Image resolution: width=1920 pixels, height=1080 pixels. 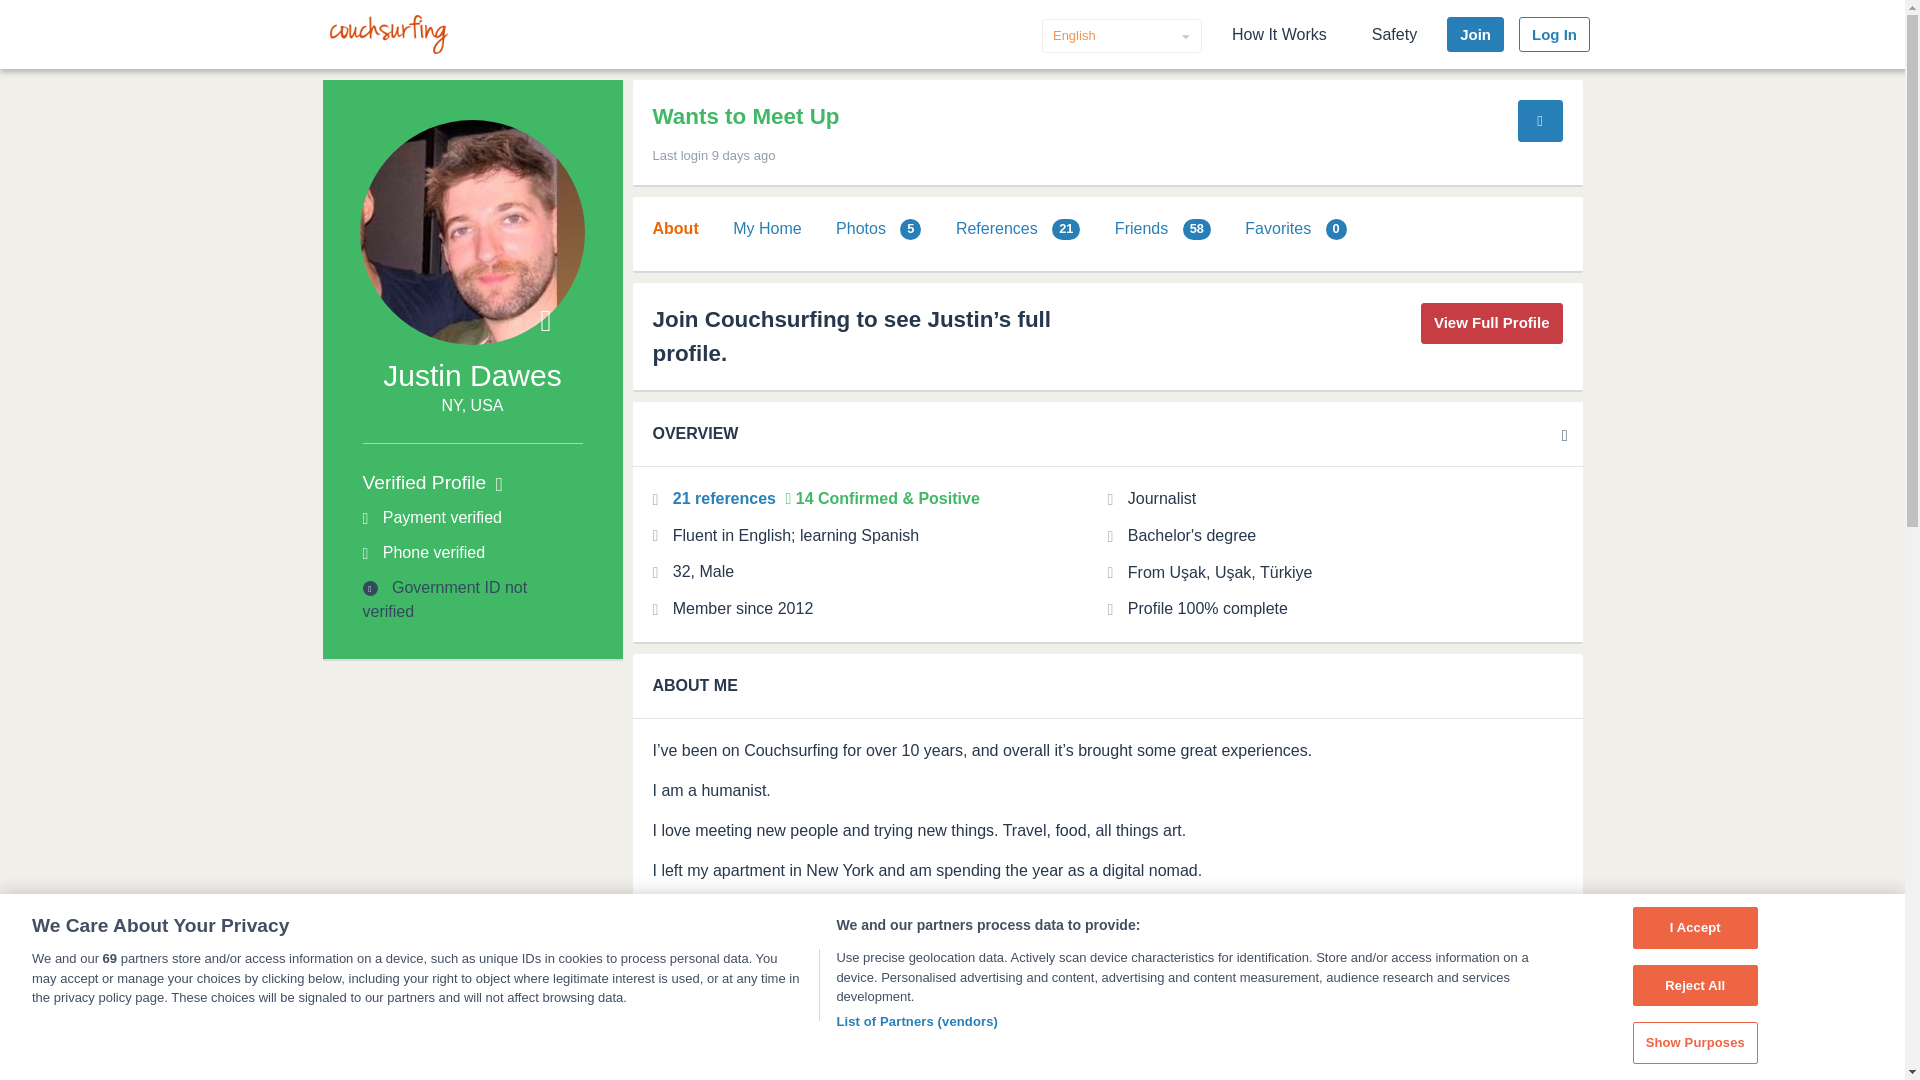 I want to click on Friends 58, so click(x=1163, y=228).